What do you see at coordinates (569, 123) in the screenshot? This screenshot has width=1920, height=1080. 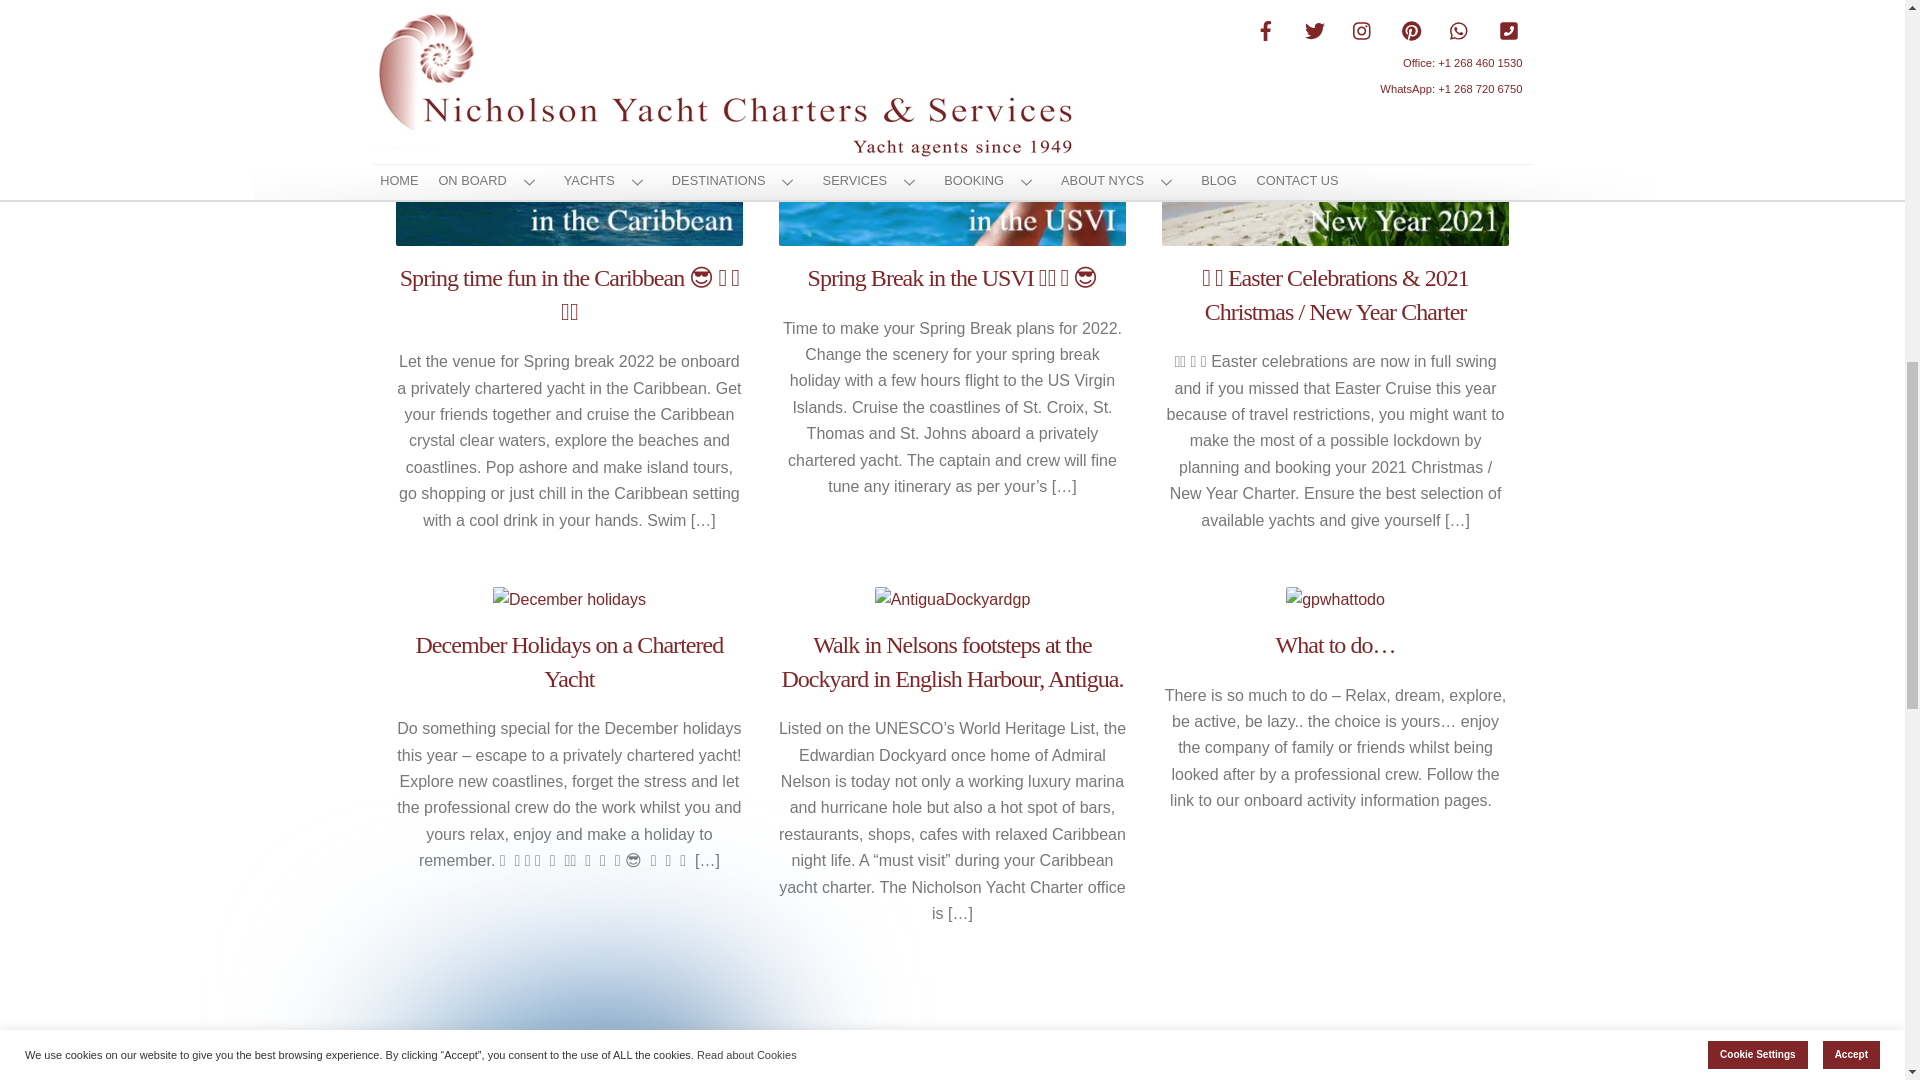 I see `Spring-time-fun` at bounding box center [569, 123].